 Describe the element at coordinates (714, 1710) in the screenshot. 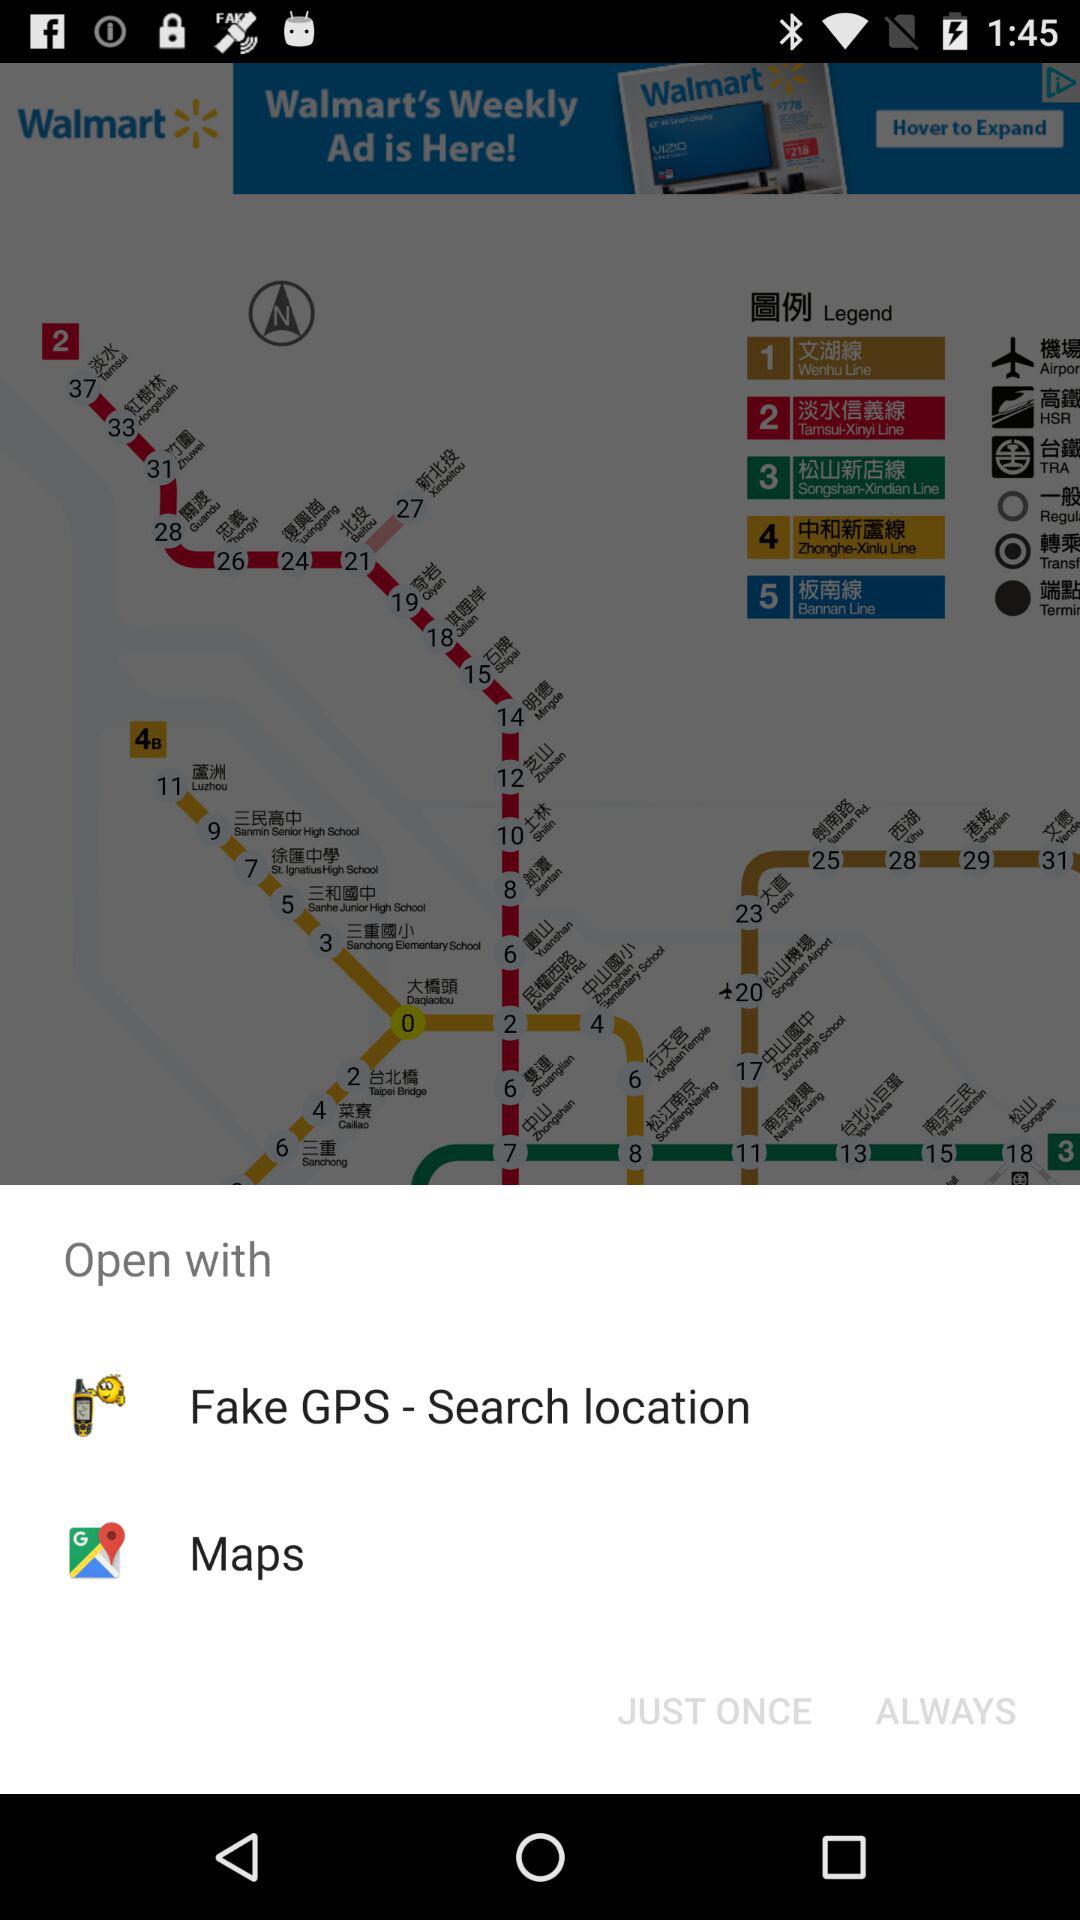

I see `open the item below fake gps search item` at that location.